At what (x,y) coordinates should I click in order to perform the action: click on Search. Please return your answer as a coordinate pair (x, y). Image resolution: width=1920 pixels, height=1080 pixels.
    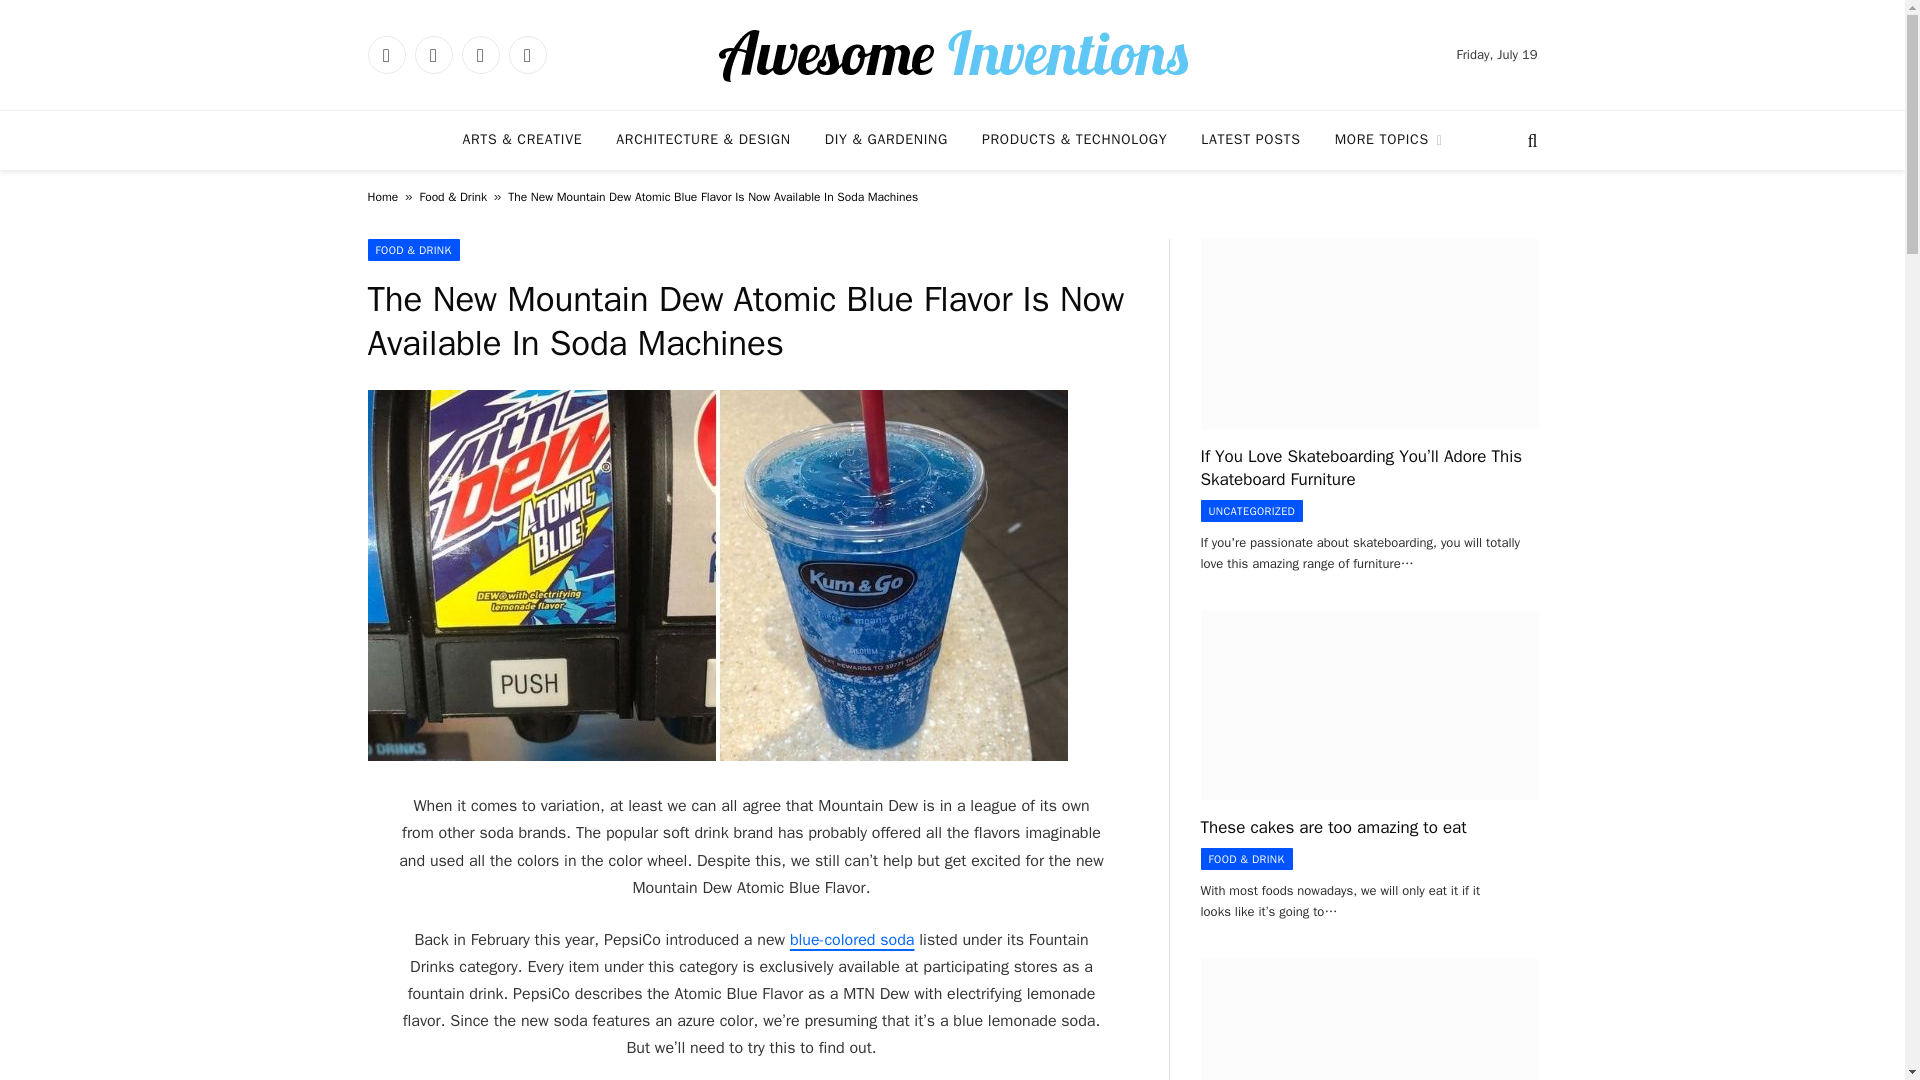
    Looking at the image, I should click on (1530, 140).